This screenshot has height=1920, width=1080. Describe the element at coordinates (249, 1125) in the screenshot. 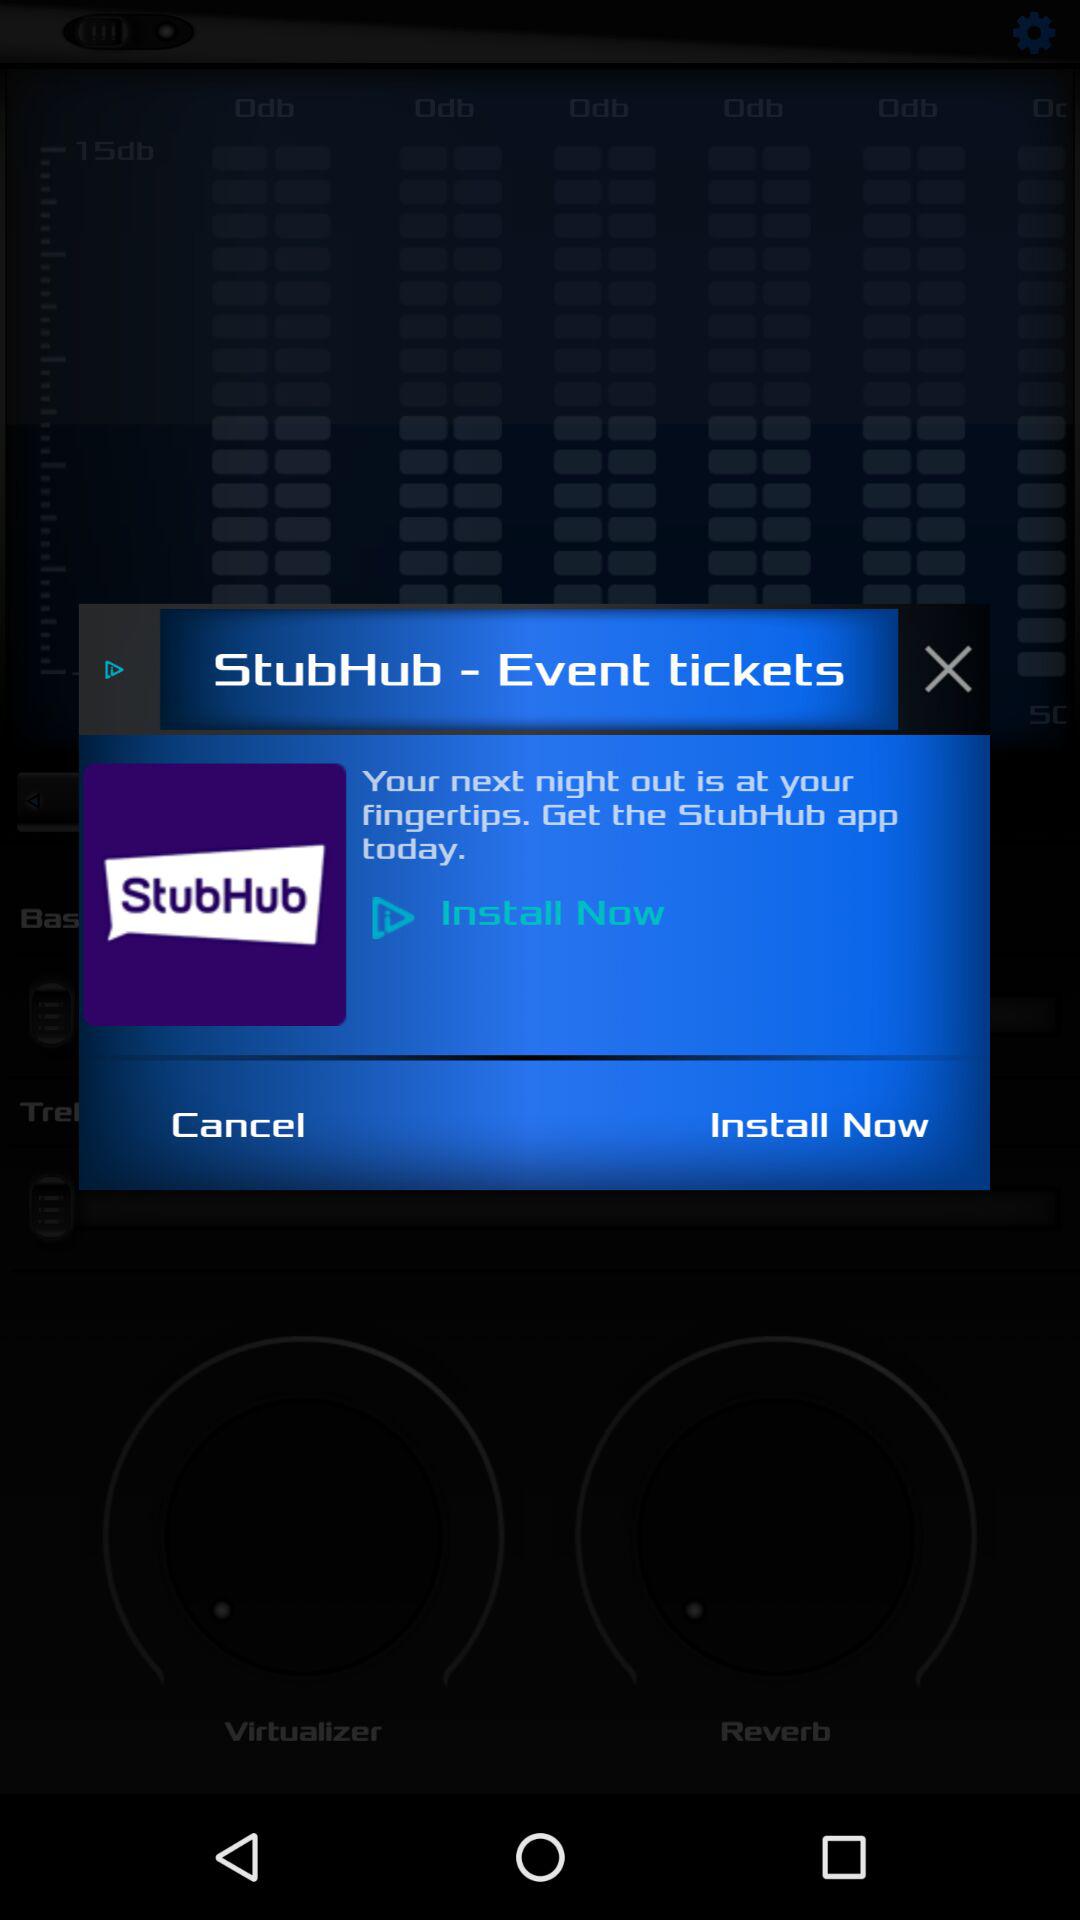

I see `swipe to the cancel icon` at that location.